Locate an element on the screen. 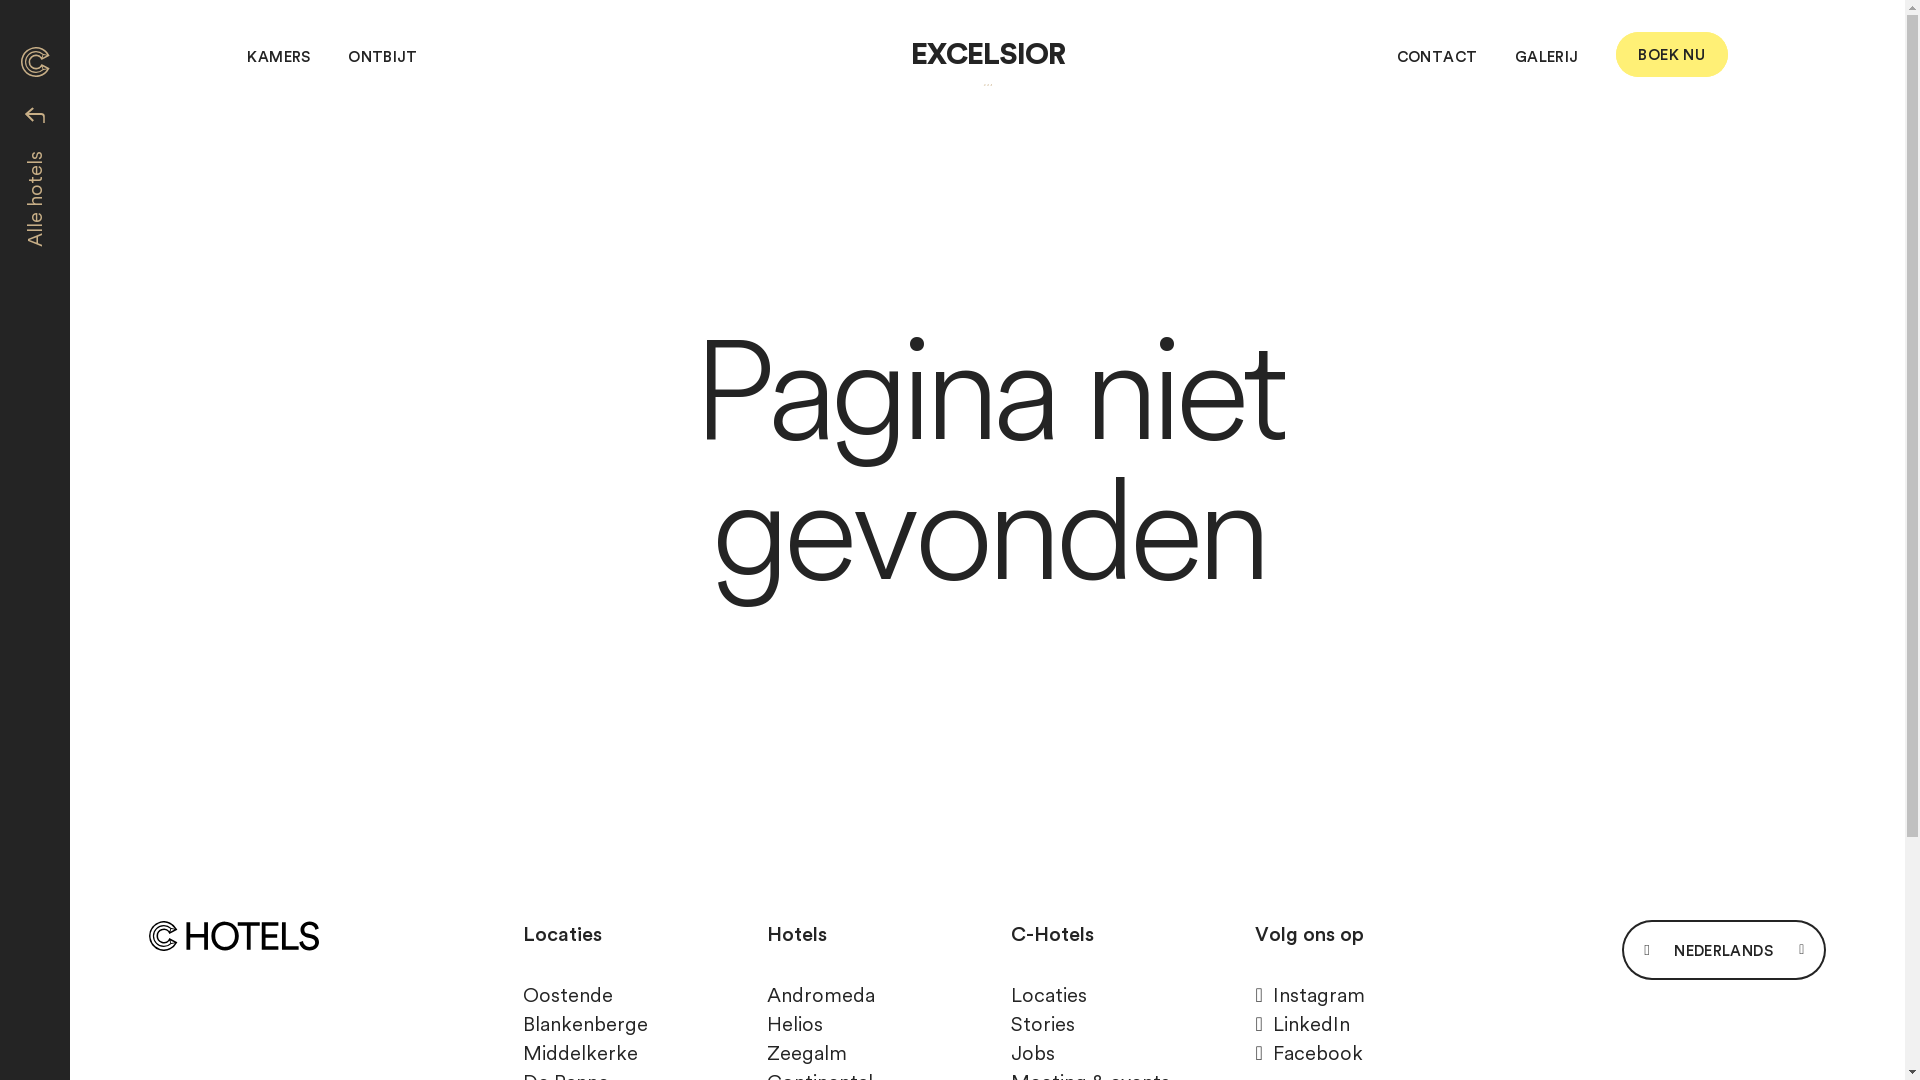 The width and height of the screenshot is (1920, 1080). Facebook is located at coordinates (1308, 1054).